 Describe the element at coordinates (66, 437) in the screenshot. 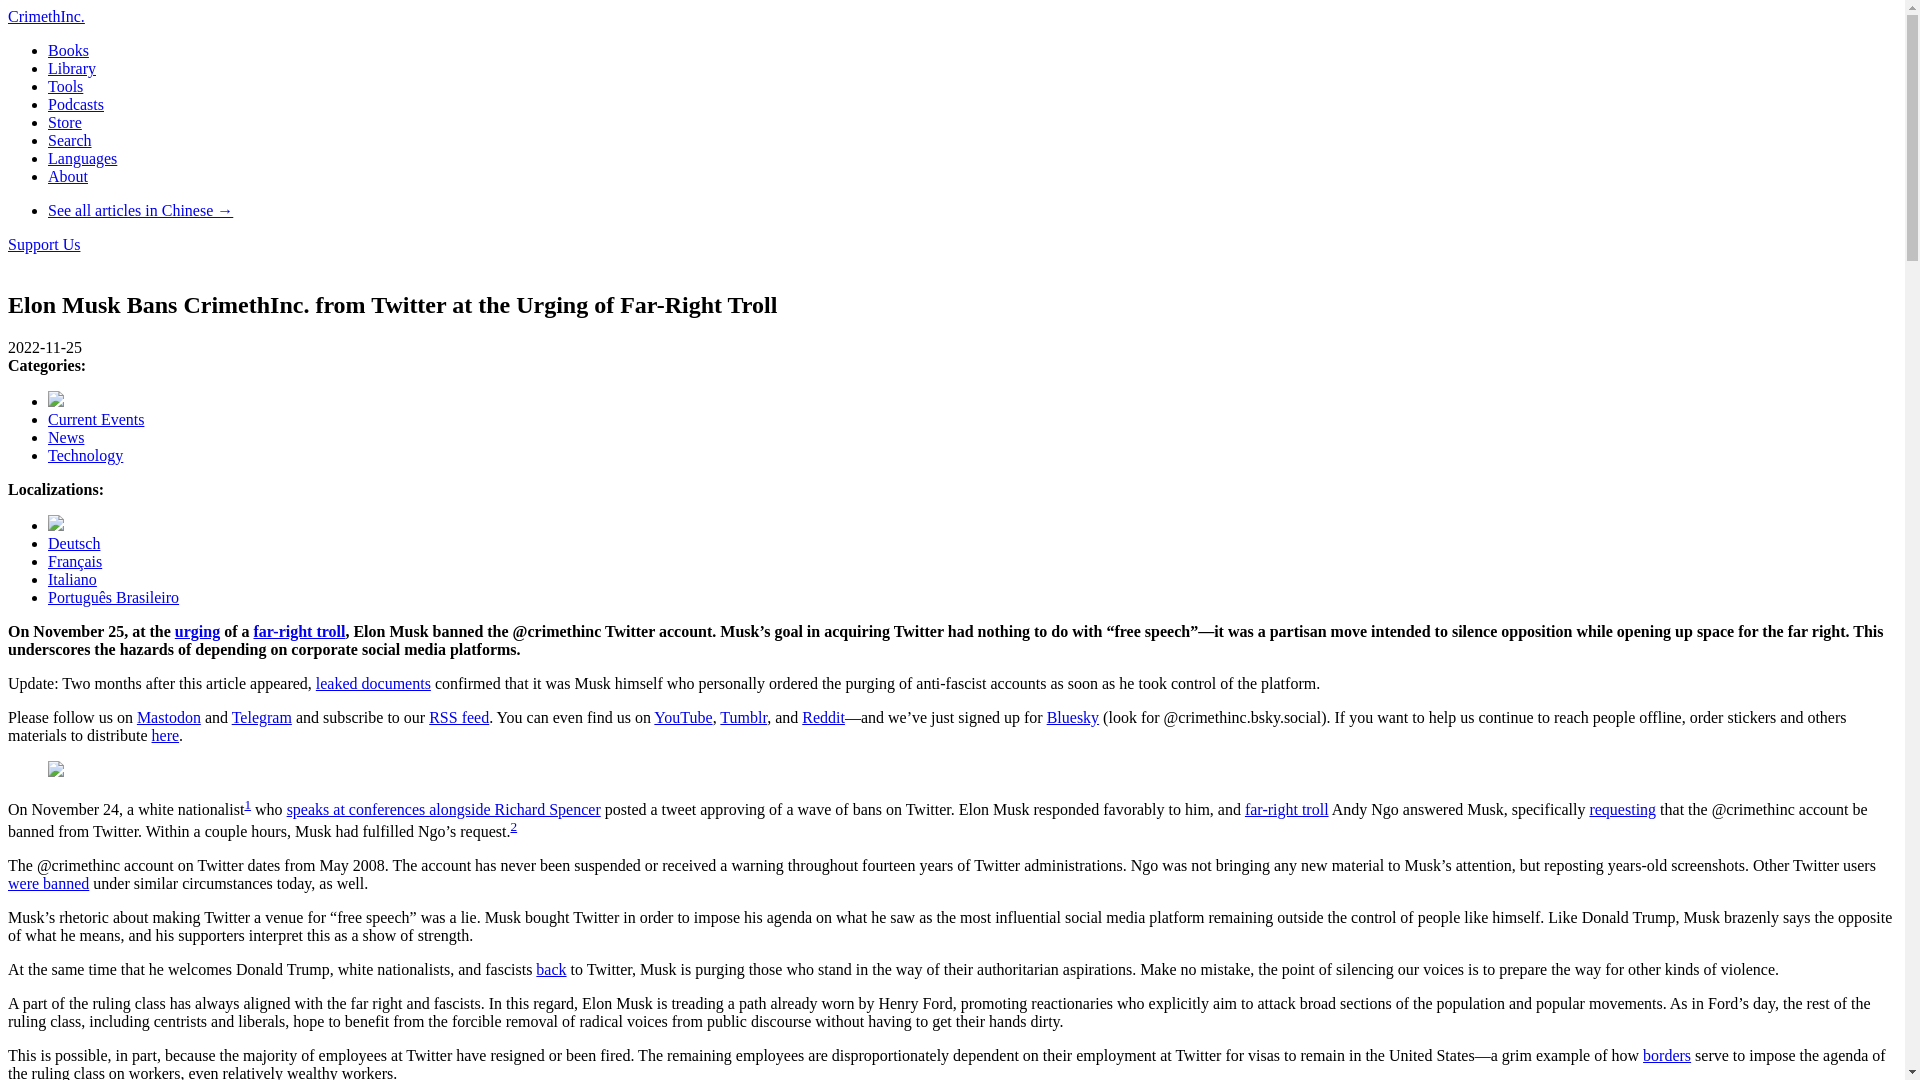

I see `News` at that location.